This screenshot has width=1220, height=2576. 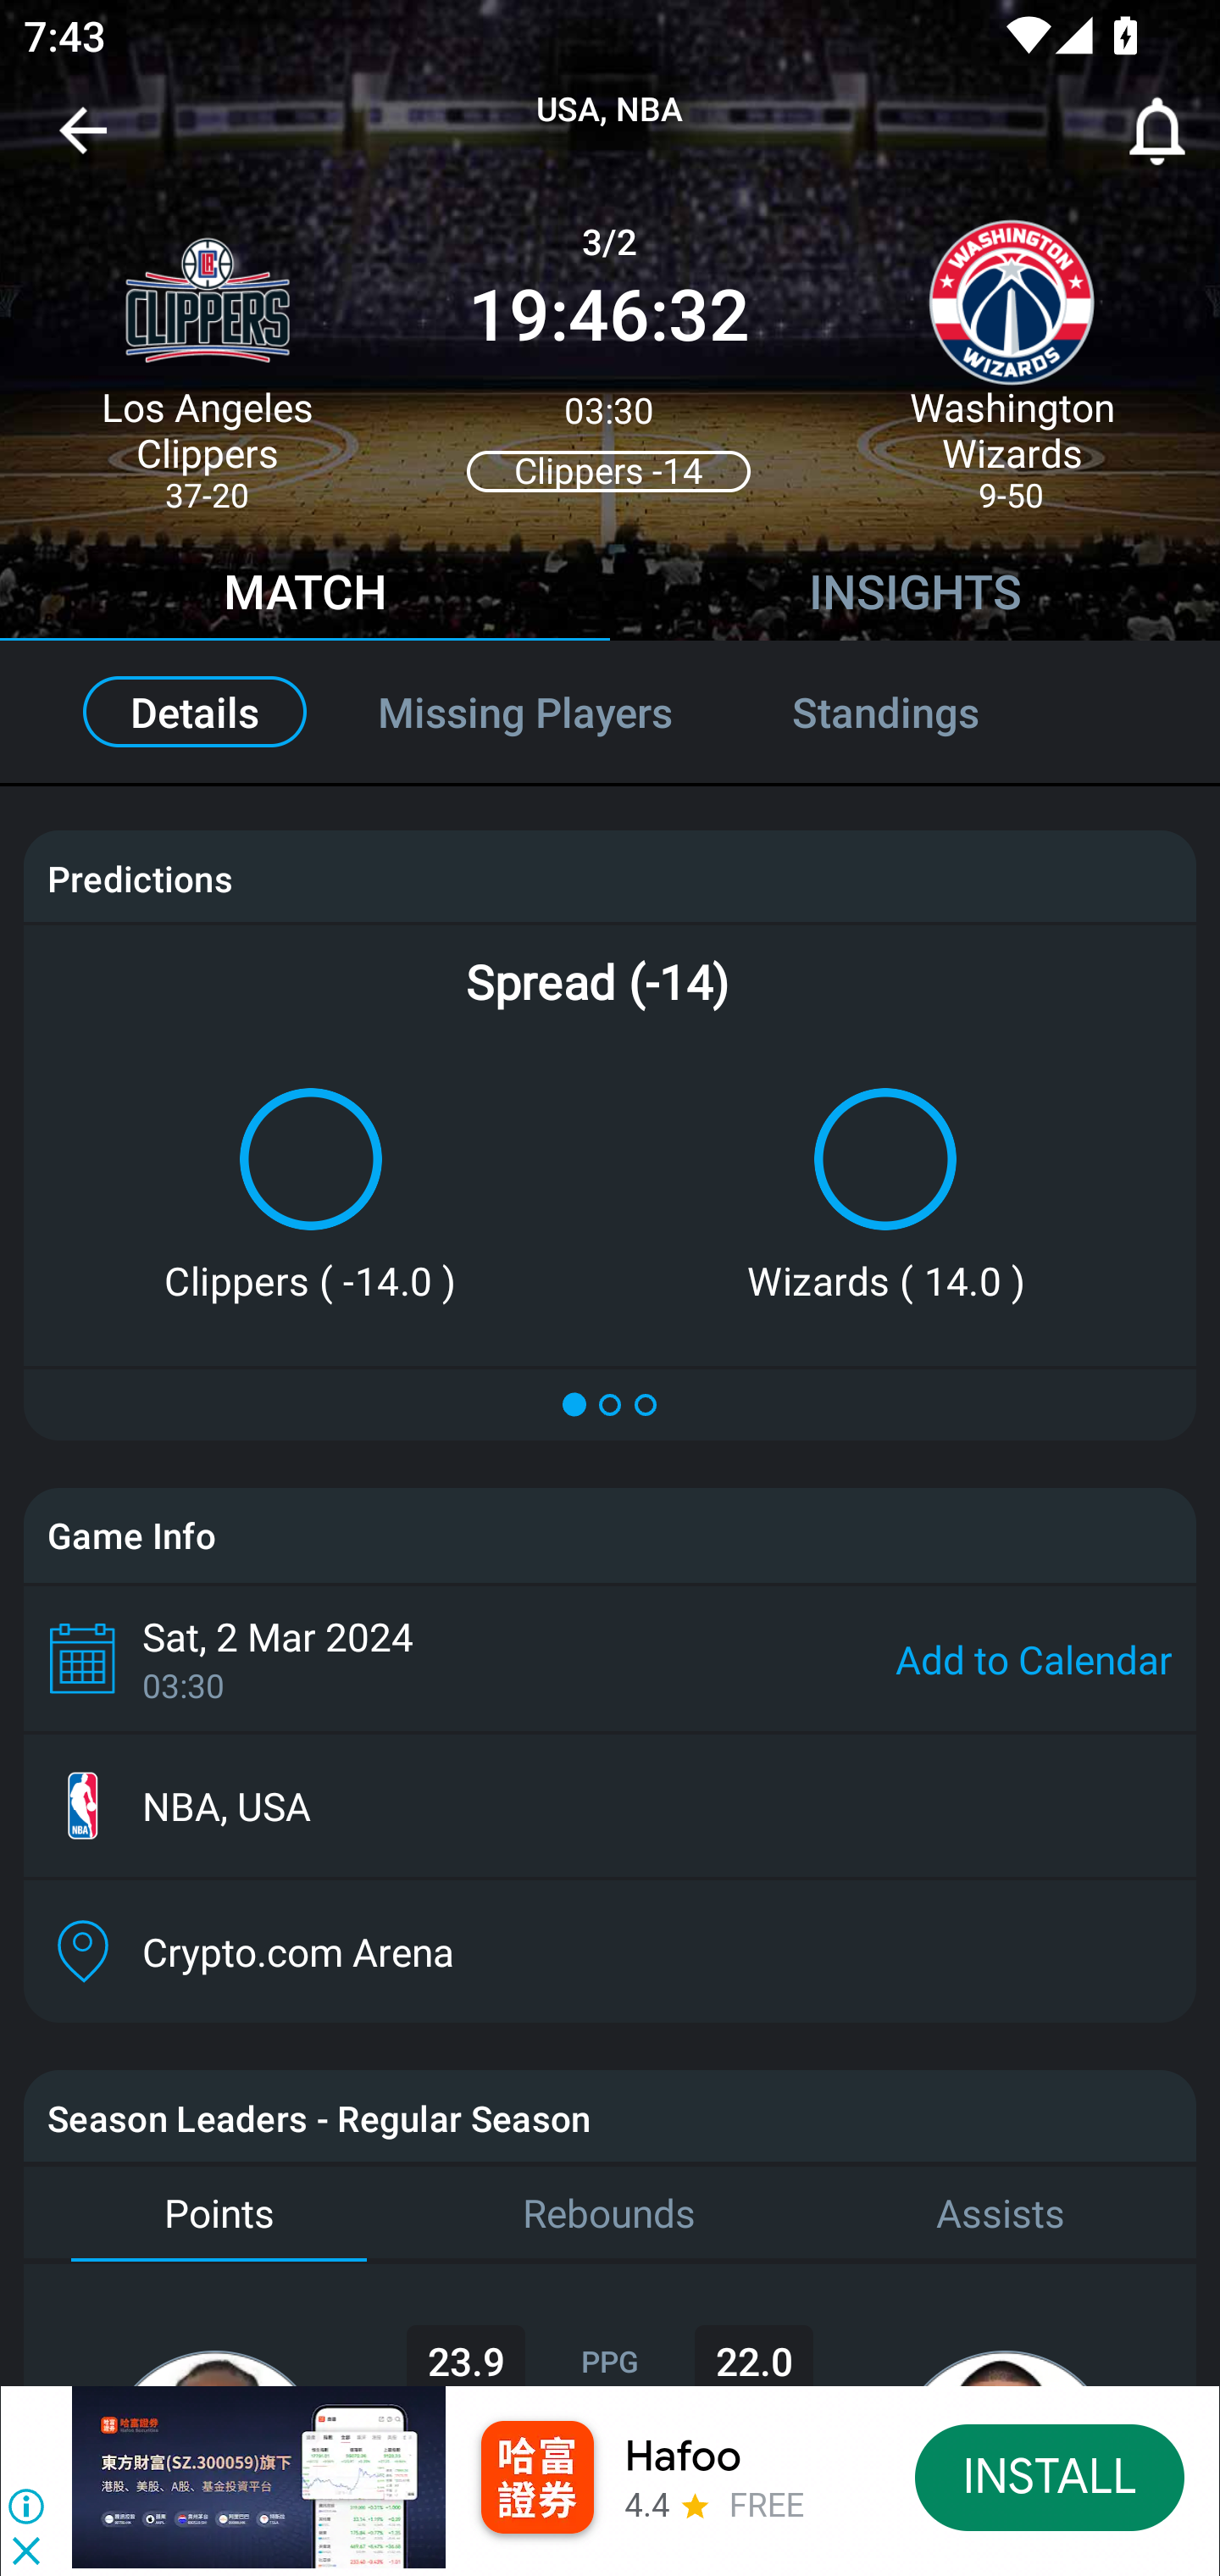 I want to click on Rebounds, so click(x=610, y=2213).